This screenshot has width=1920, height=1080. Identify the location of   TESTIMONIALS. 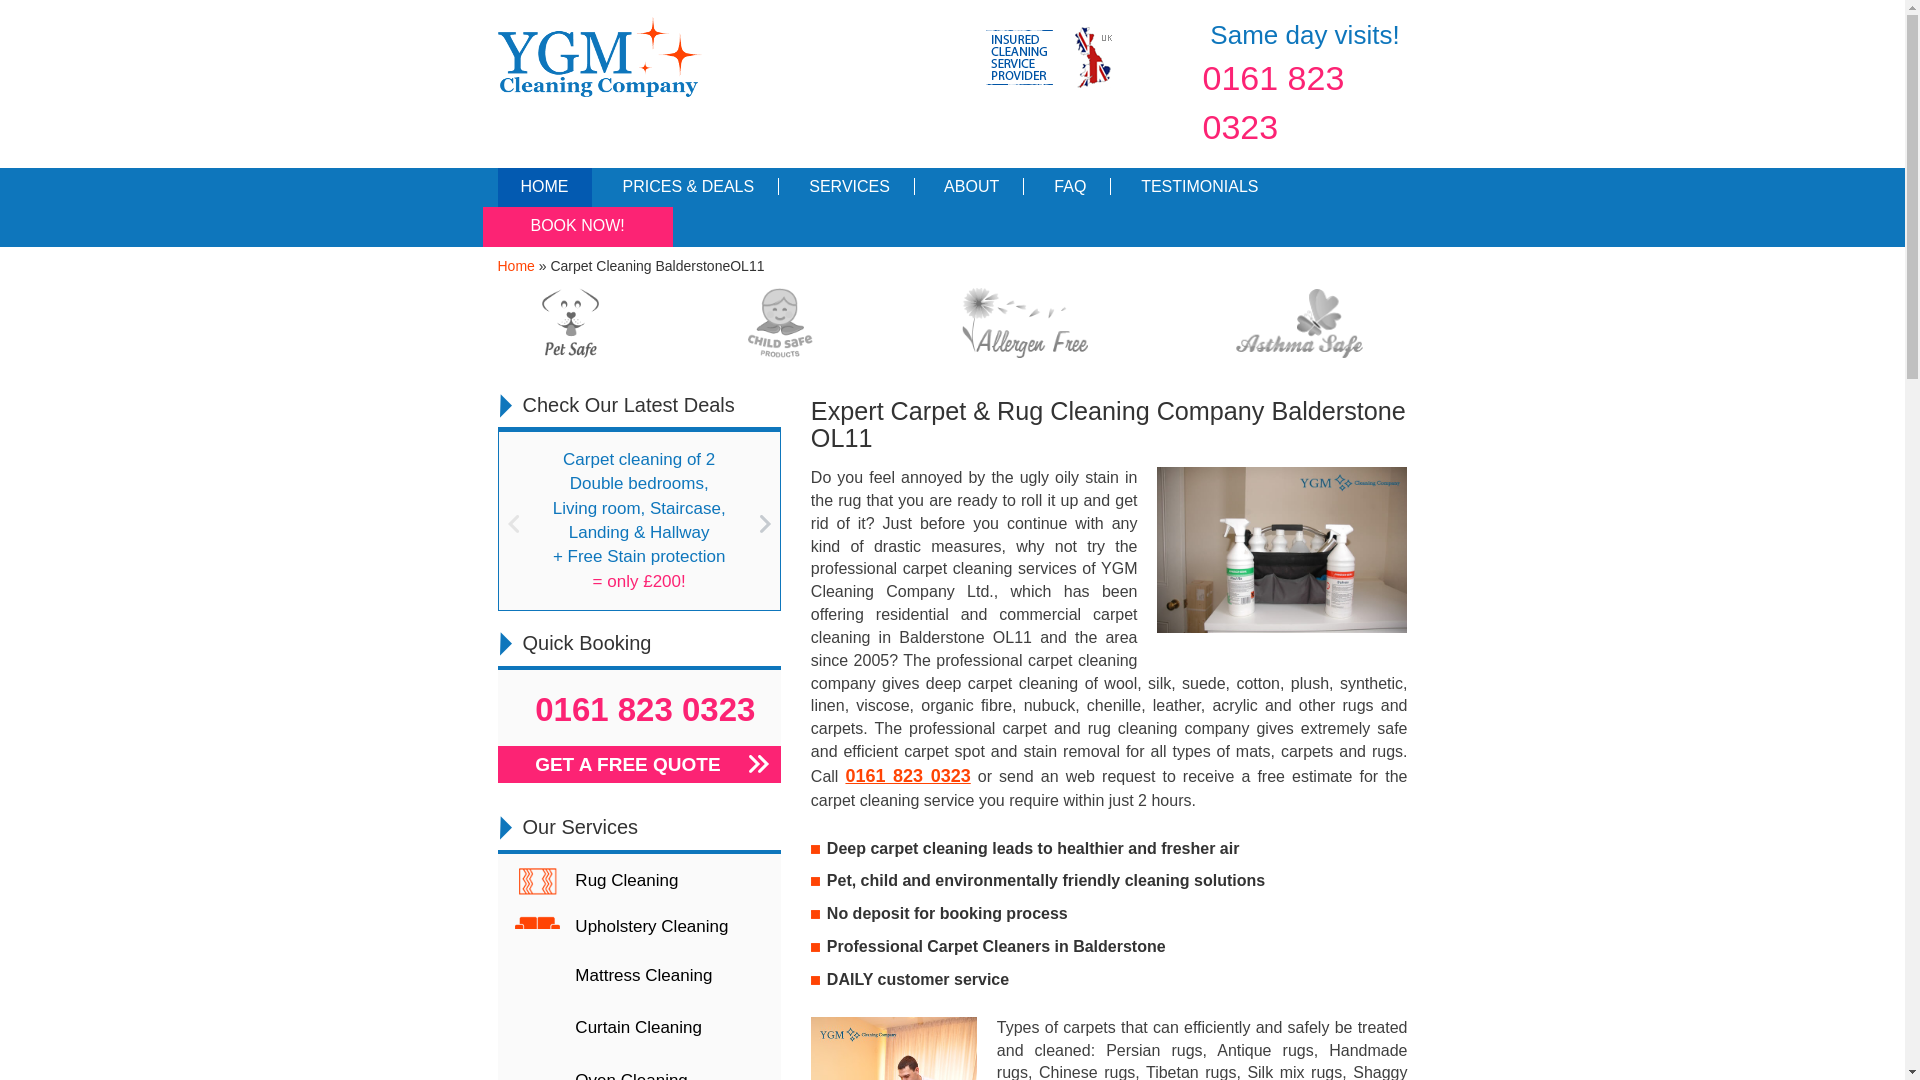
(1196, 188).